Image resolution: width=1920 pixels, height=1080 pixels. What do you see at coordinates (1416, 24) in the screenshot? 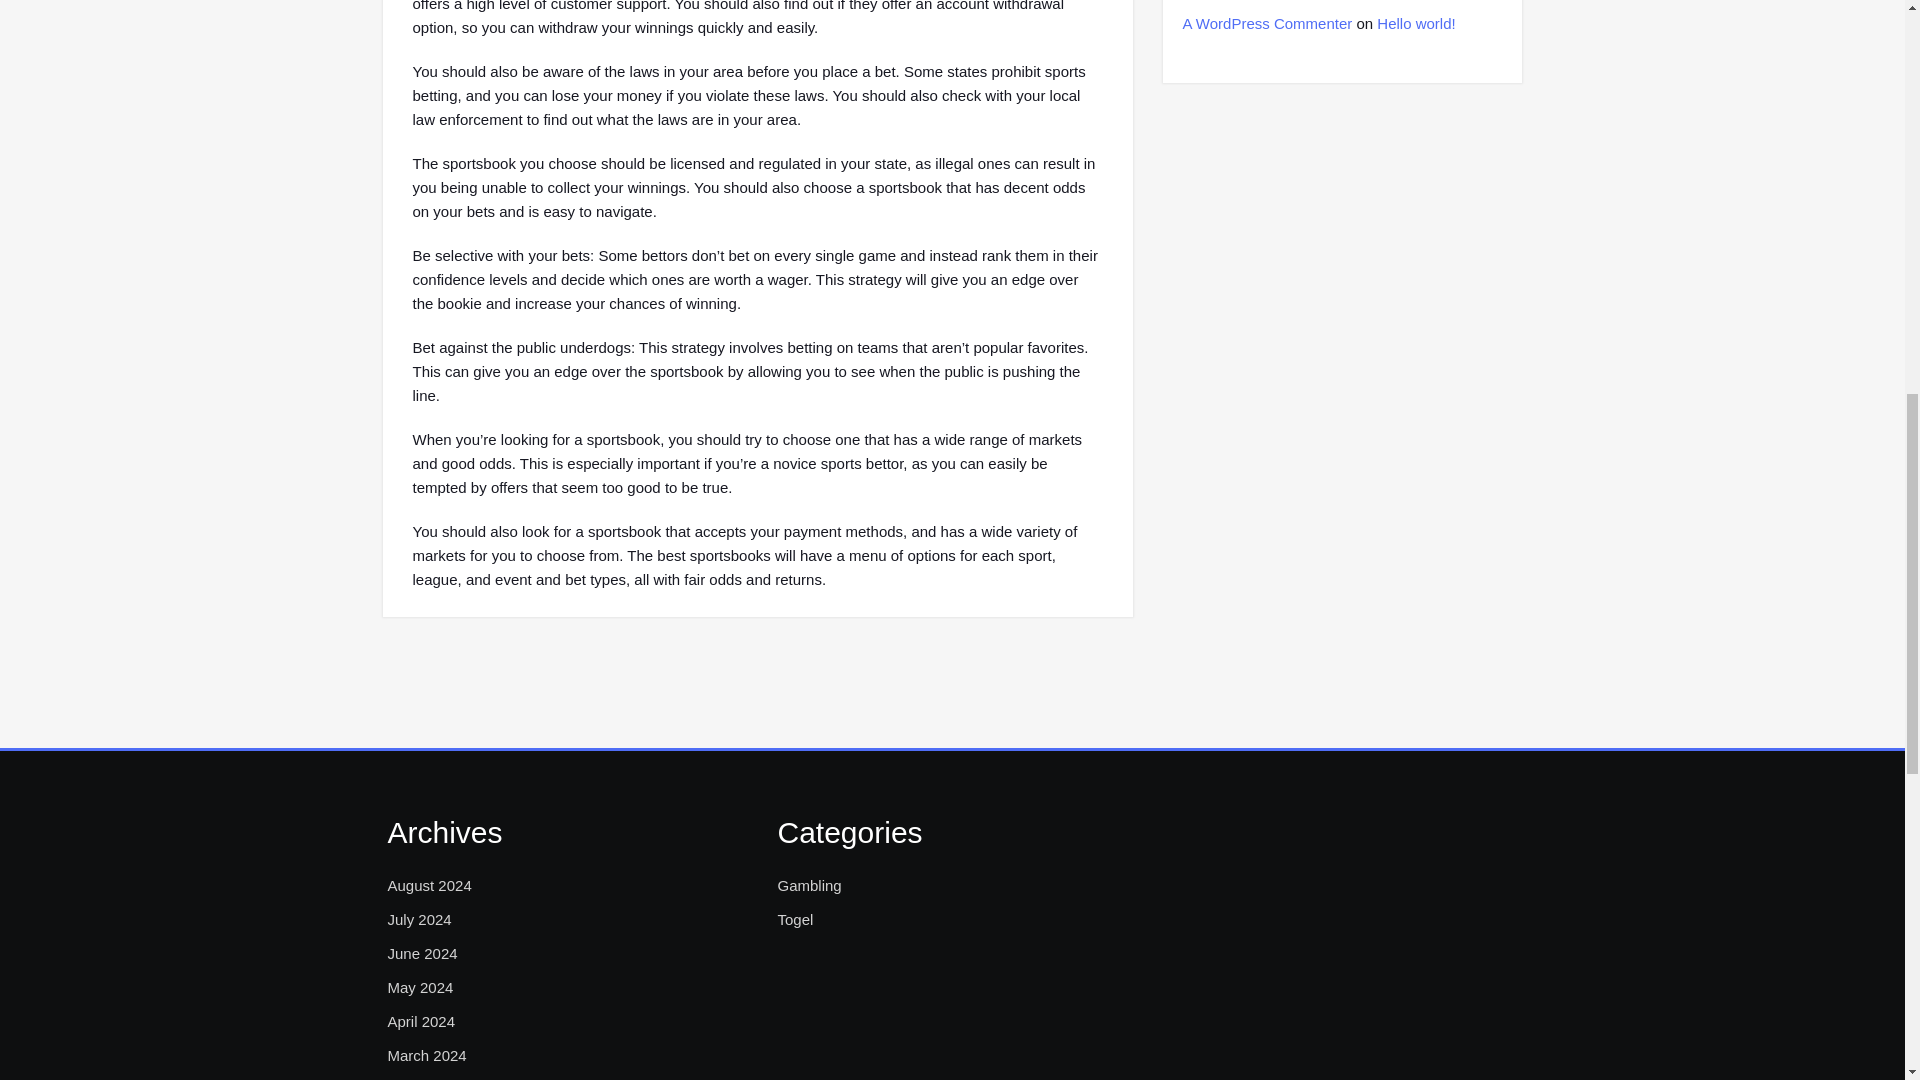
I see `Hello world!` at bounding box center [1416, 24].